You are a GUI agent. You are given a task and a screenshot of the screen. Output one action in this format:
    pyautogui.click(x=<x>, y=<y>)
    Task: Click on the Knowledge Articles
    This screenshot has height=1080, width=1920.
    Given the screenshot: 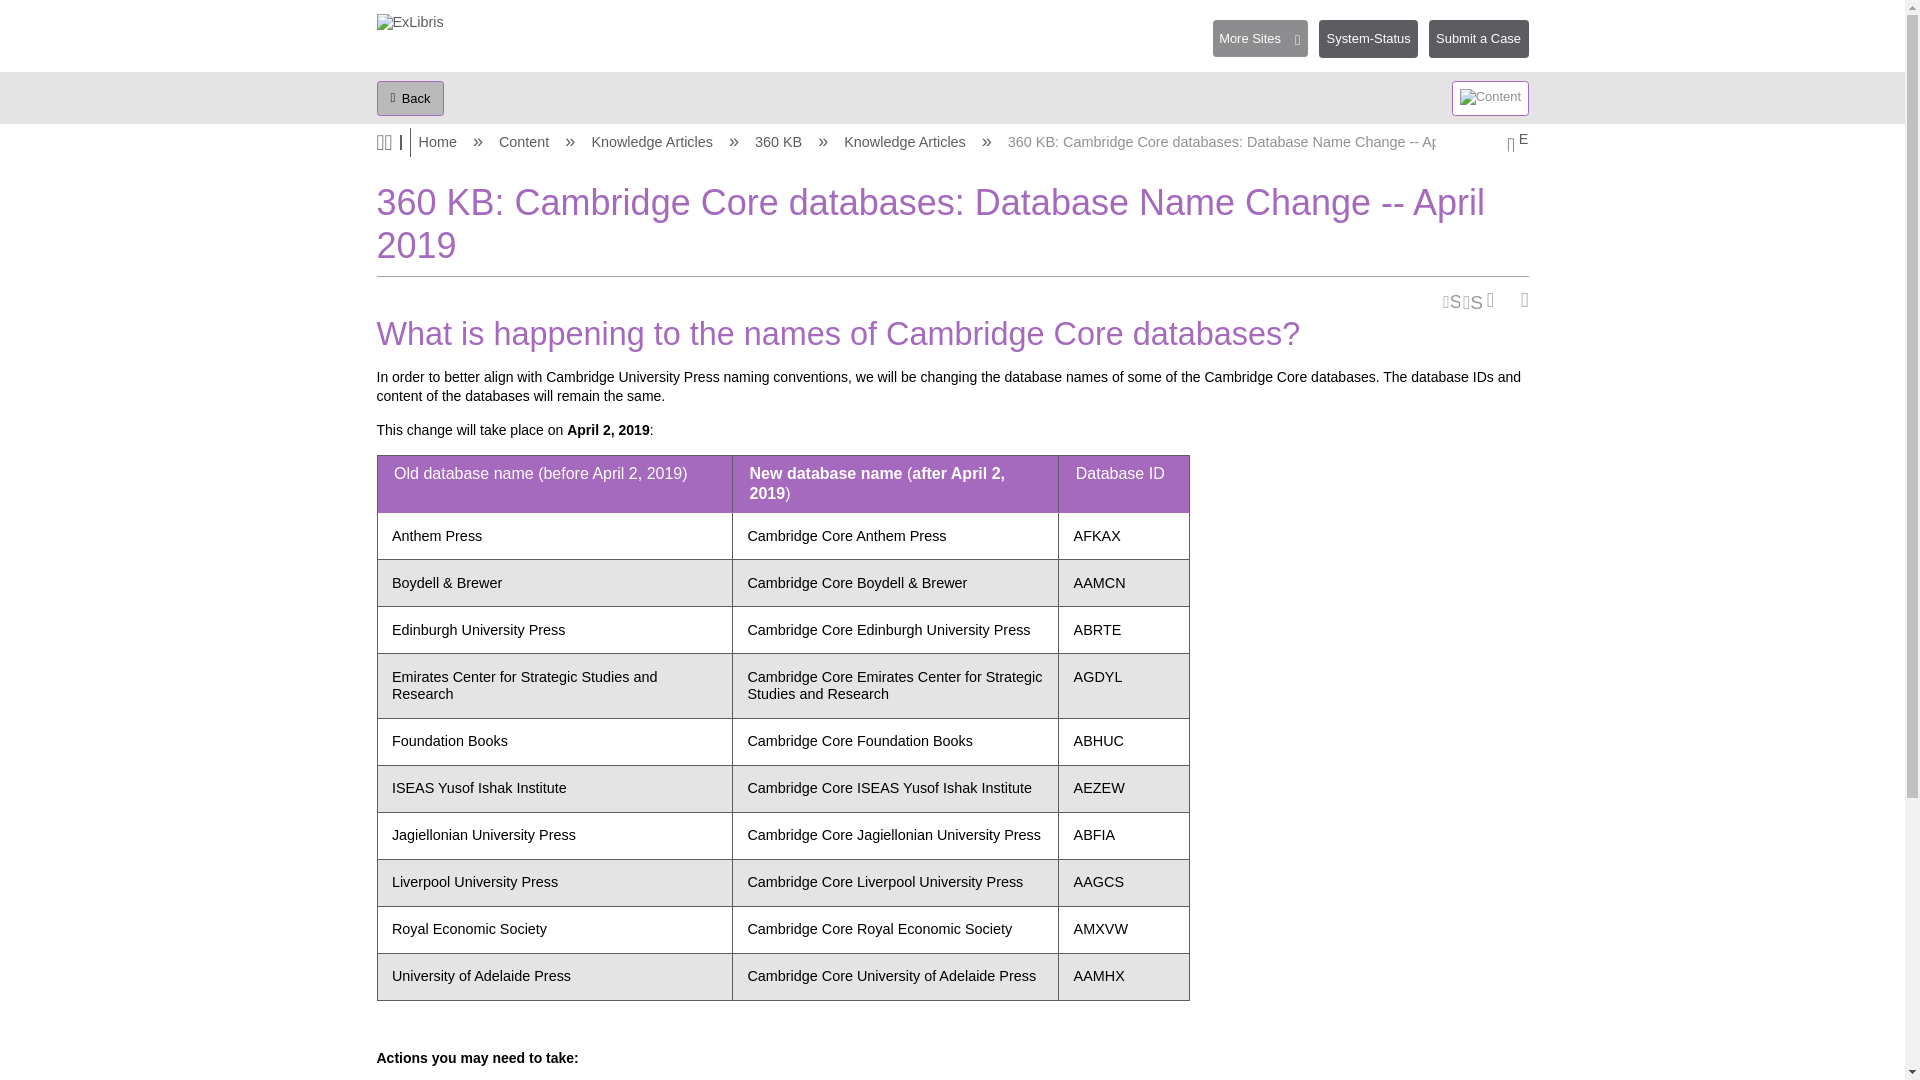 What is the action you would take?
    pyautogui.click(x=654, y=142)
    